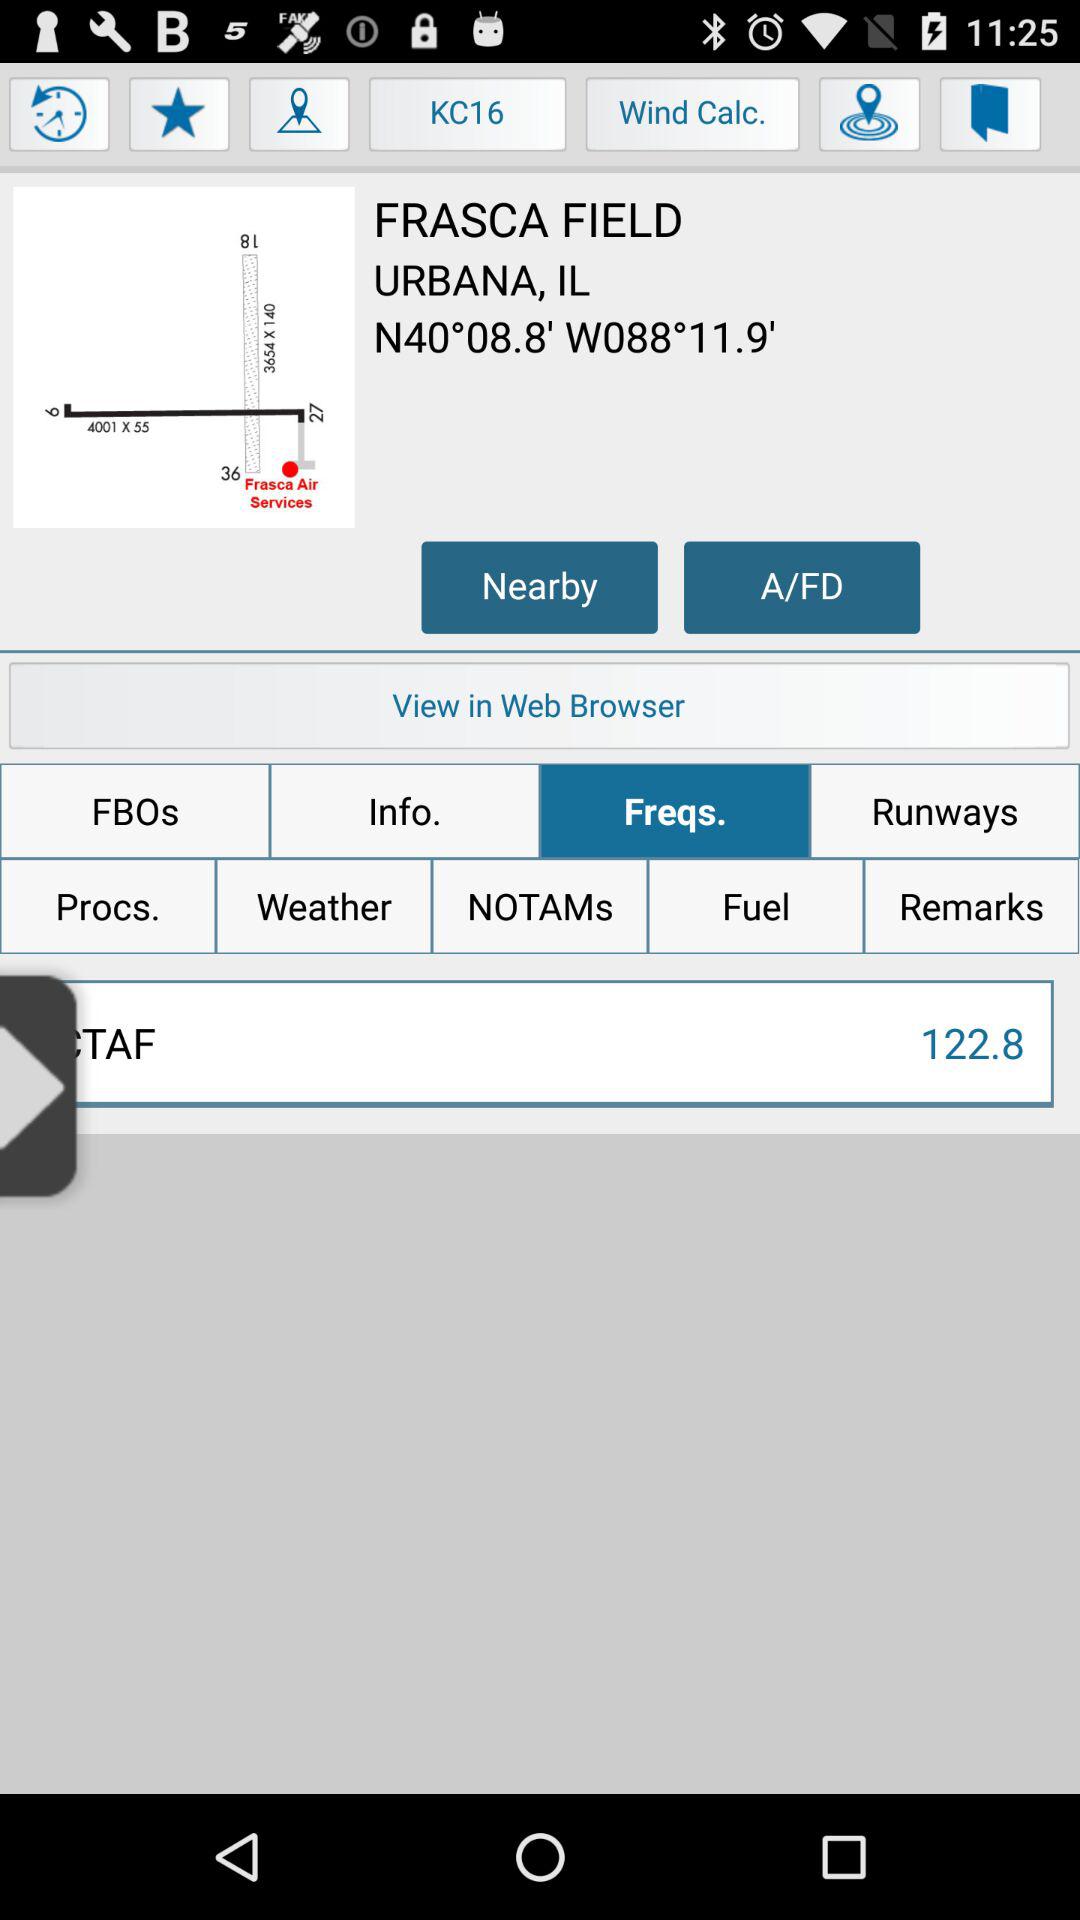  Describe the element at coordinates (184, 357) in the screenshot. I see `map of airfield` at that location.